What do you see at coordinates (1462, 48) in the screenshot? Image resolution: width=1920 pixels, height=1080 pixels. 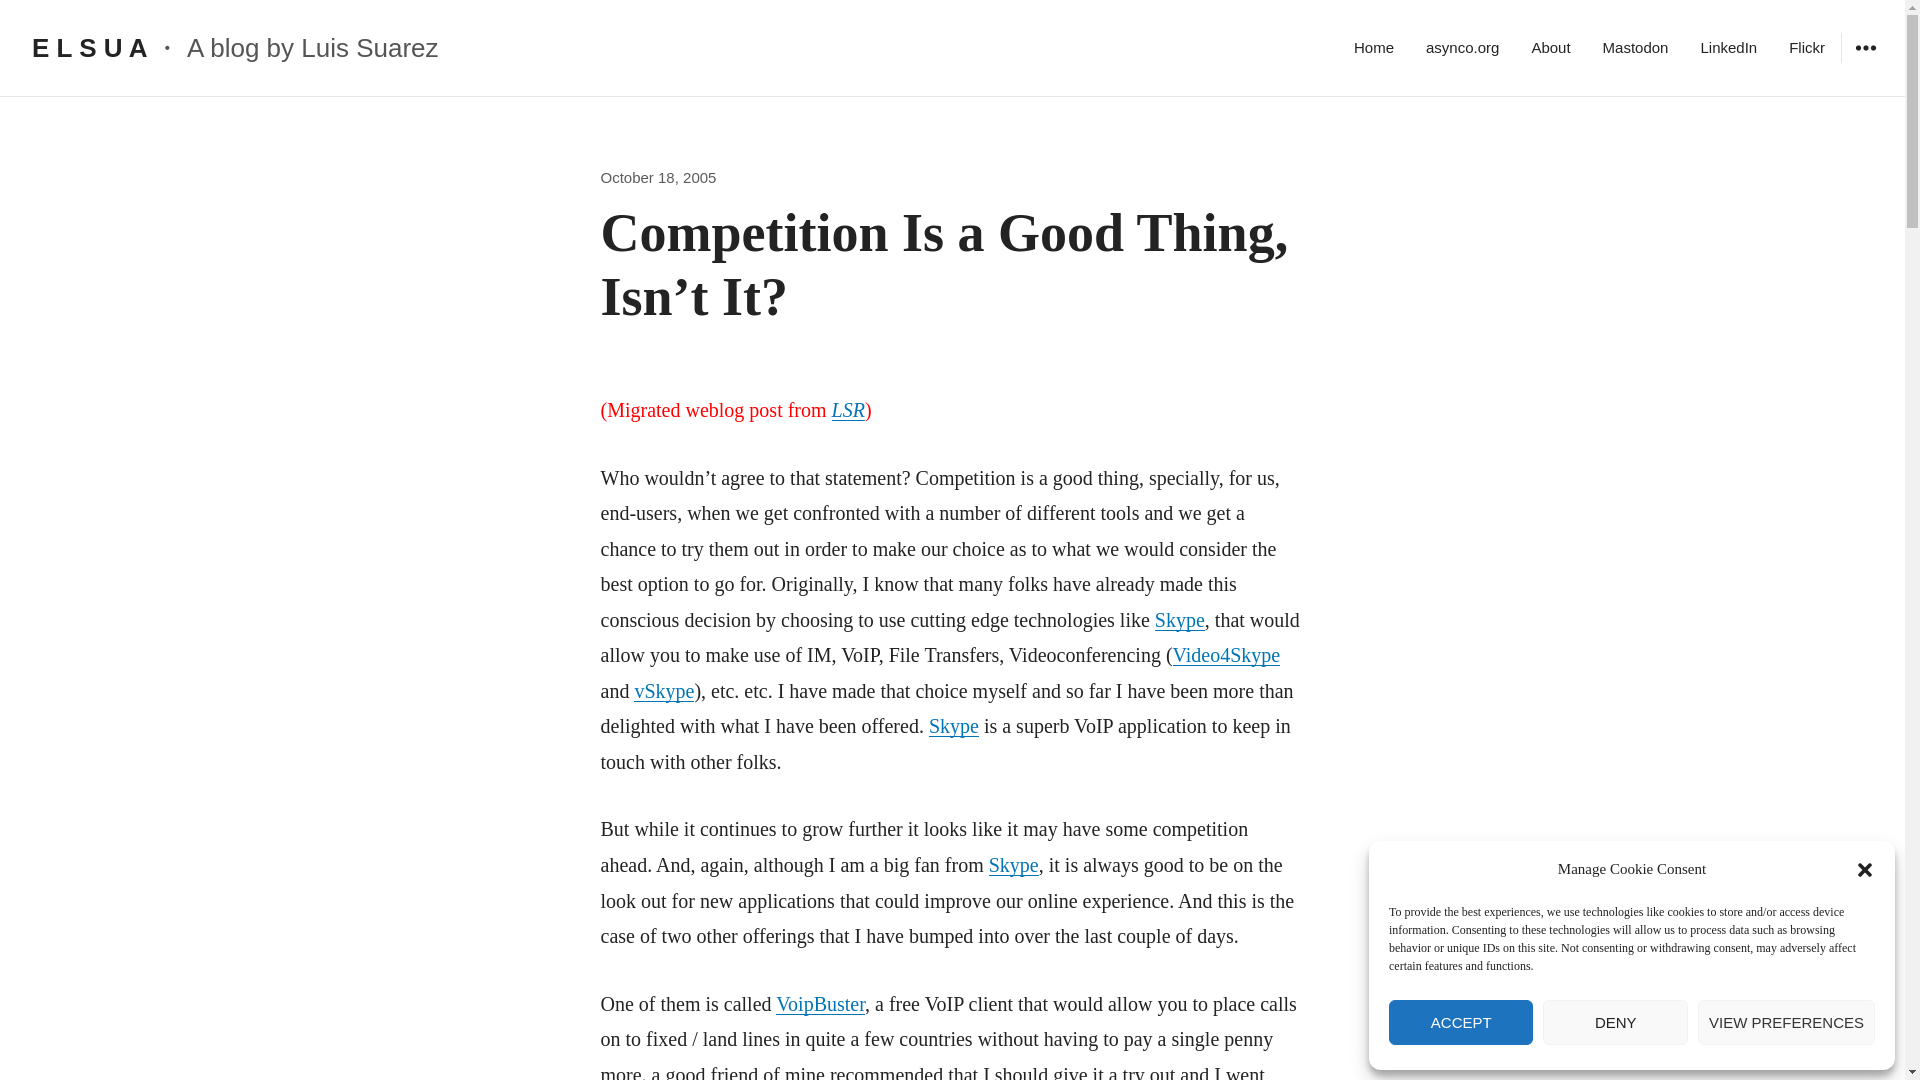 I see `asynco.org` at bounding box center [1462, 48].